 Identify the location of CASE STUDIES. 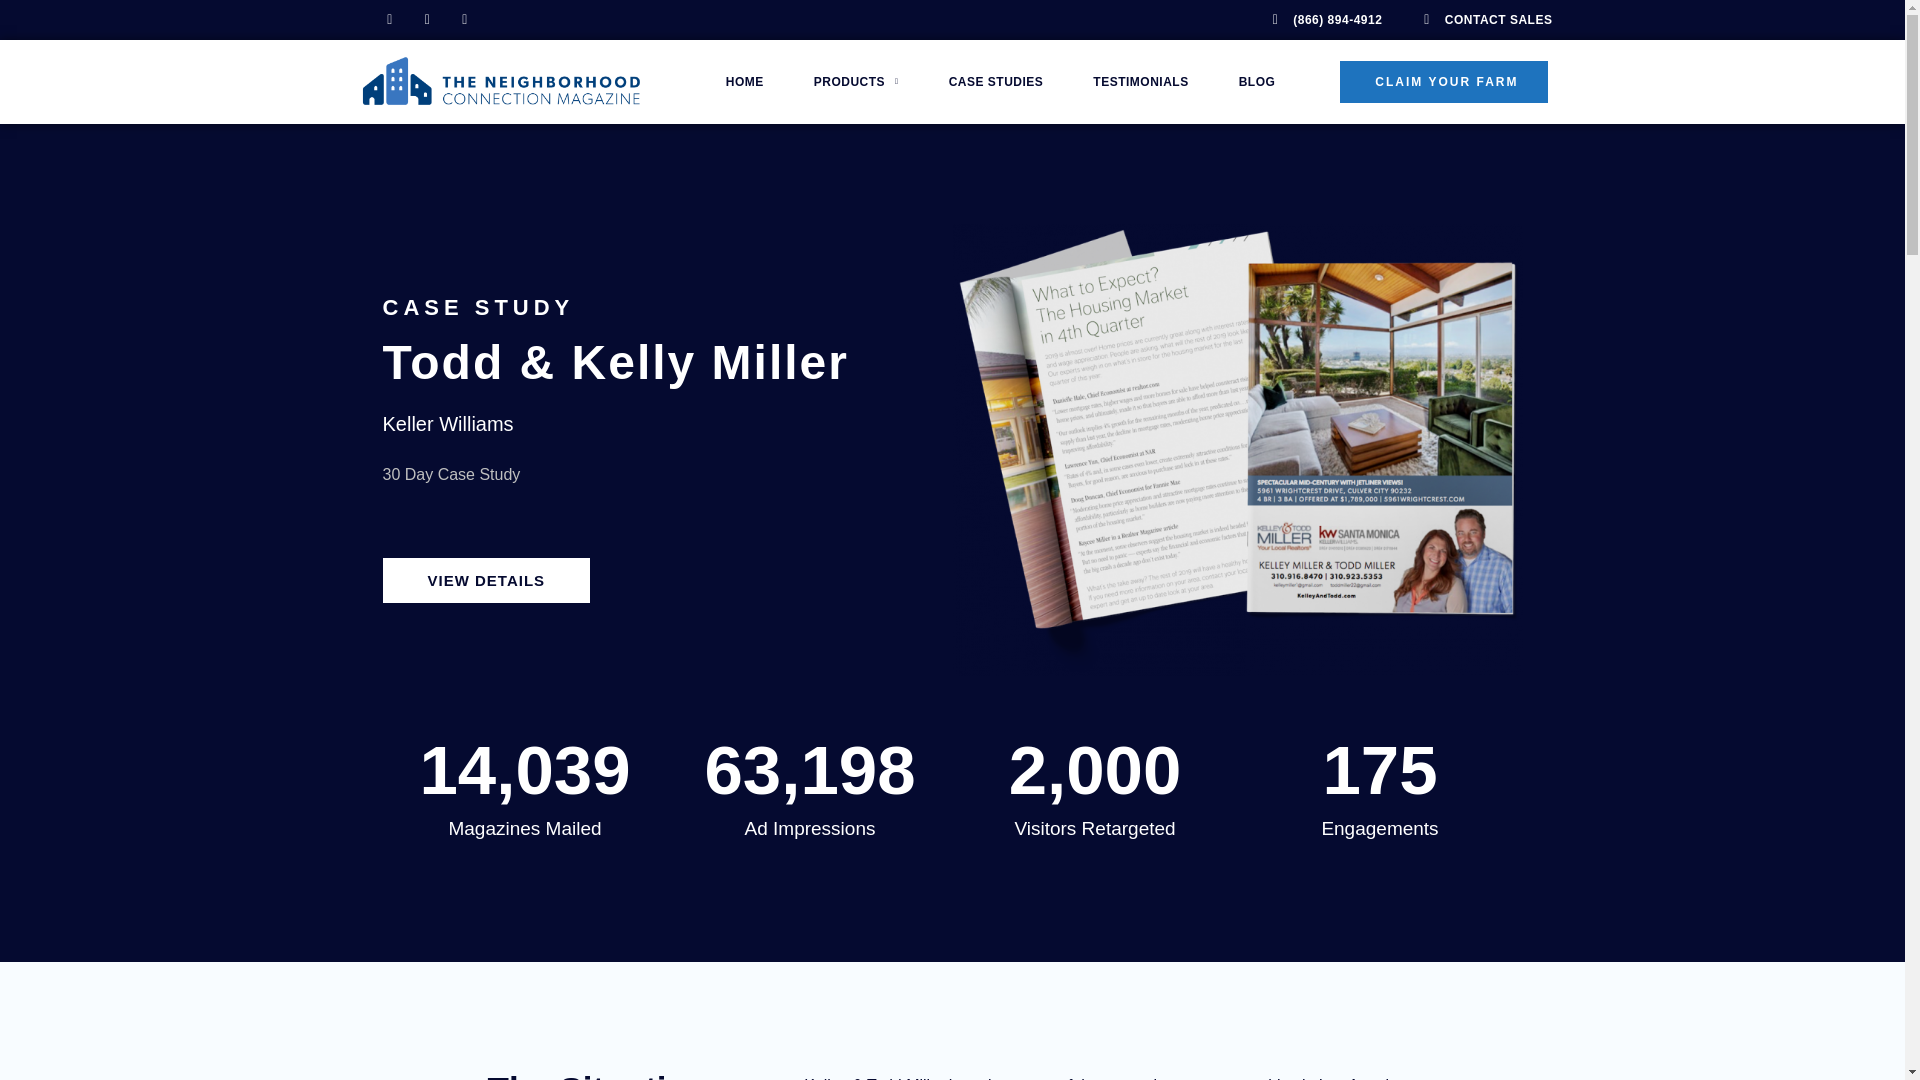
(996, 82).